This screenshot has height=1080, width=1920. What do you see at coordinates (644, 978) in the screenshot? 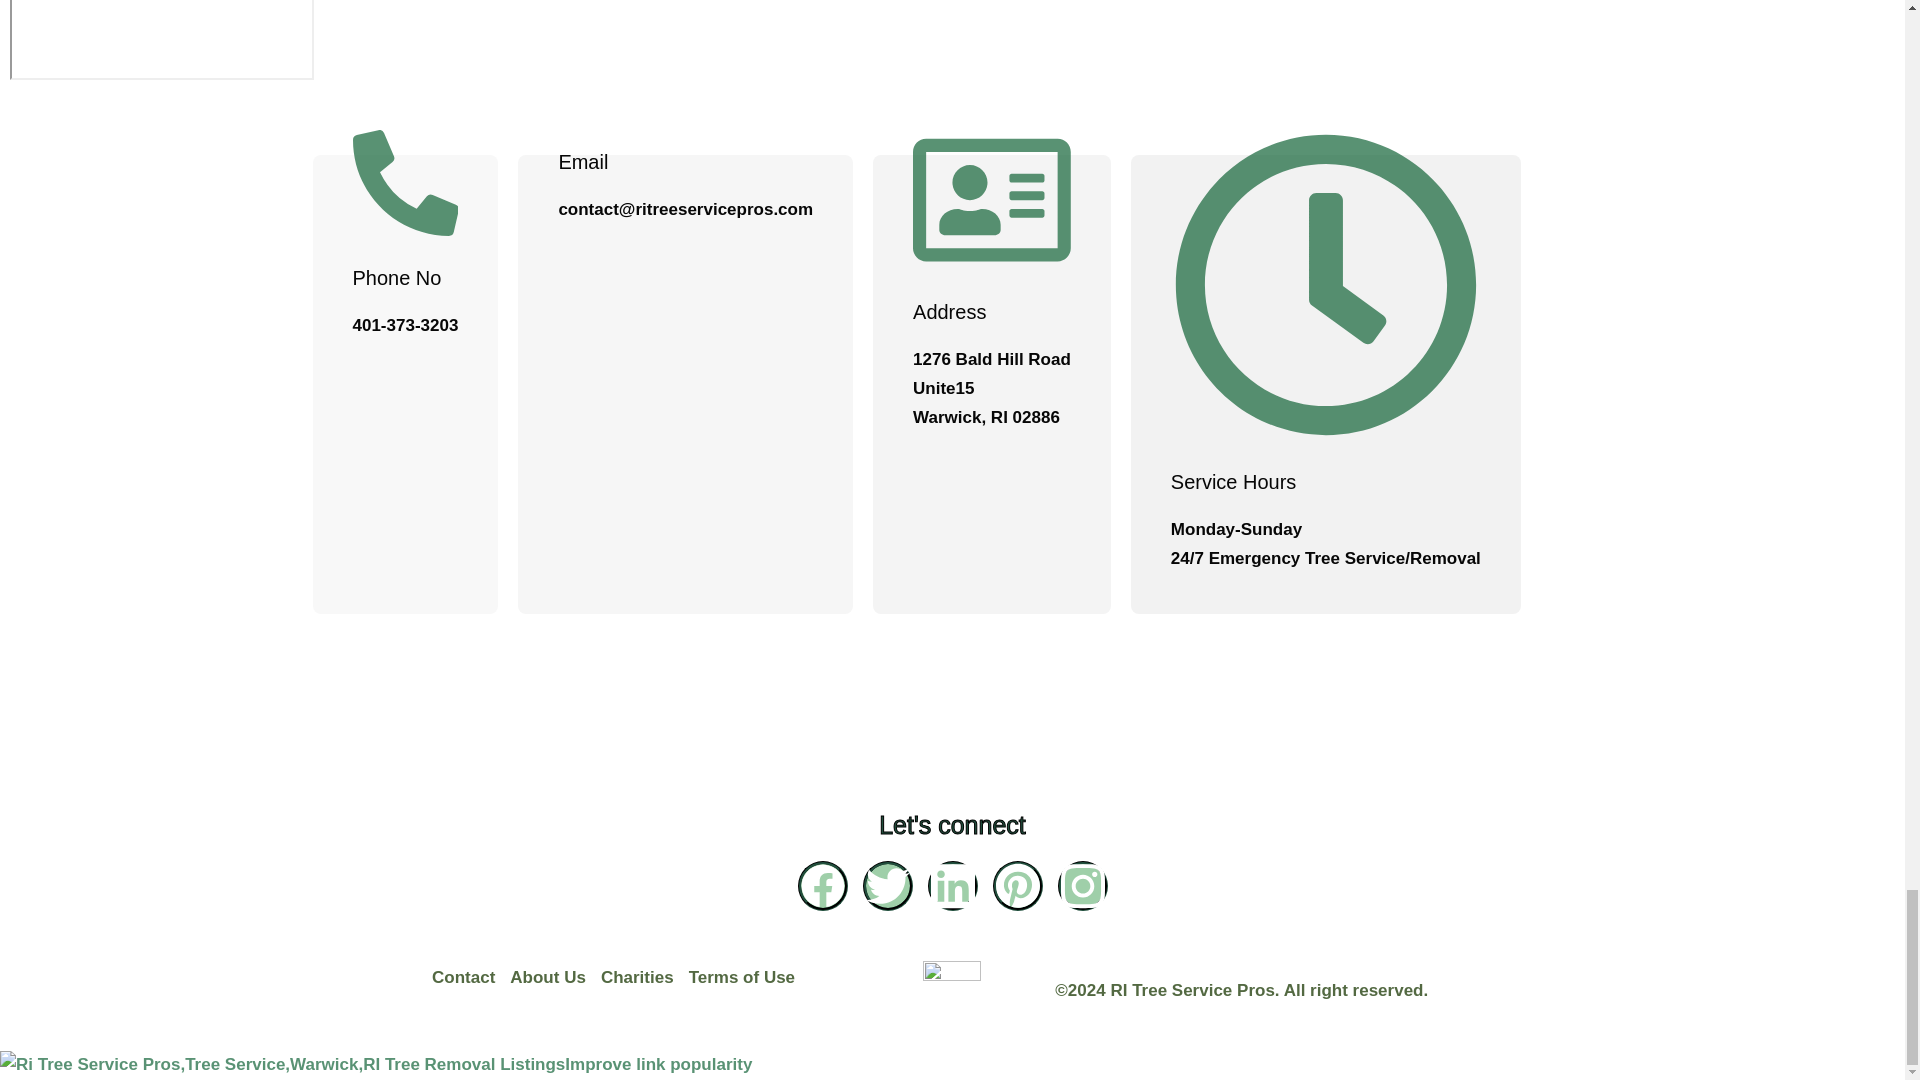
I see `Charities` at bounding box center [644, 978].